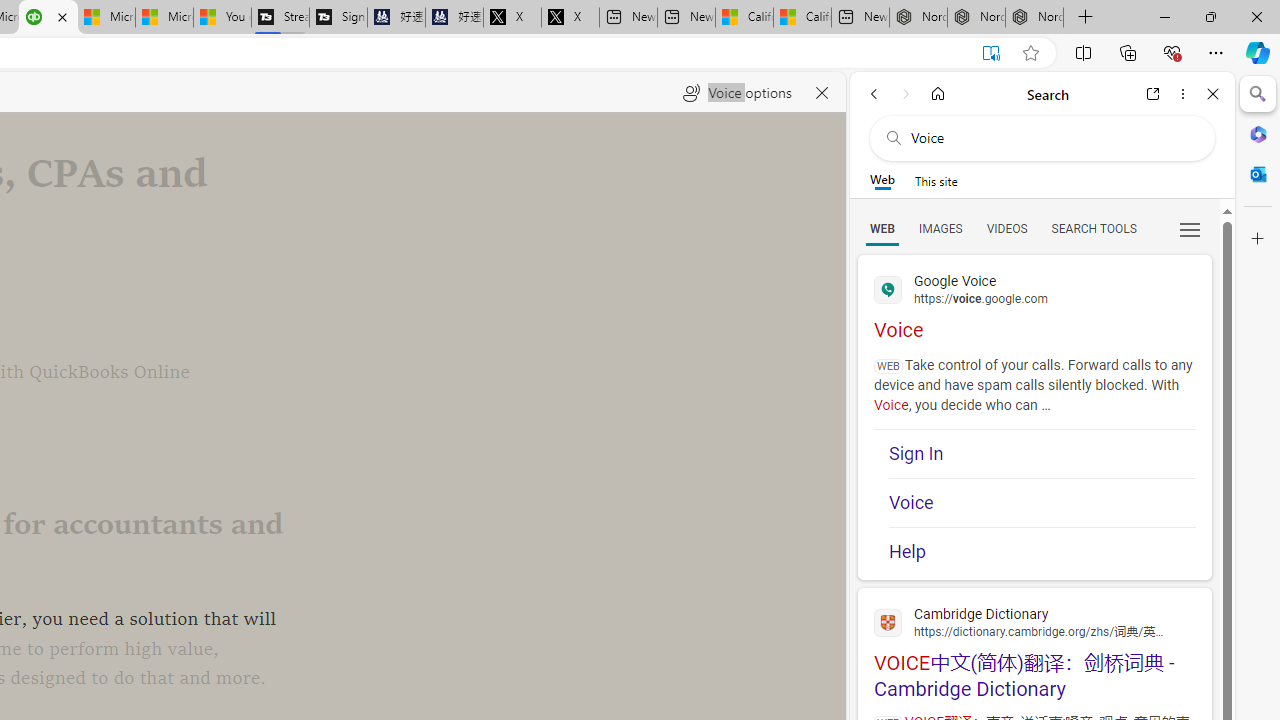 The image size is (1280, 720). I want to click on Cambridge Dictionary, so click(1034, 622).